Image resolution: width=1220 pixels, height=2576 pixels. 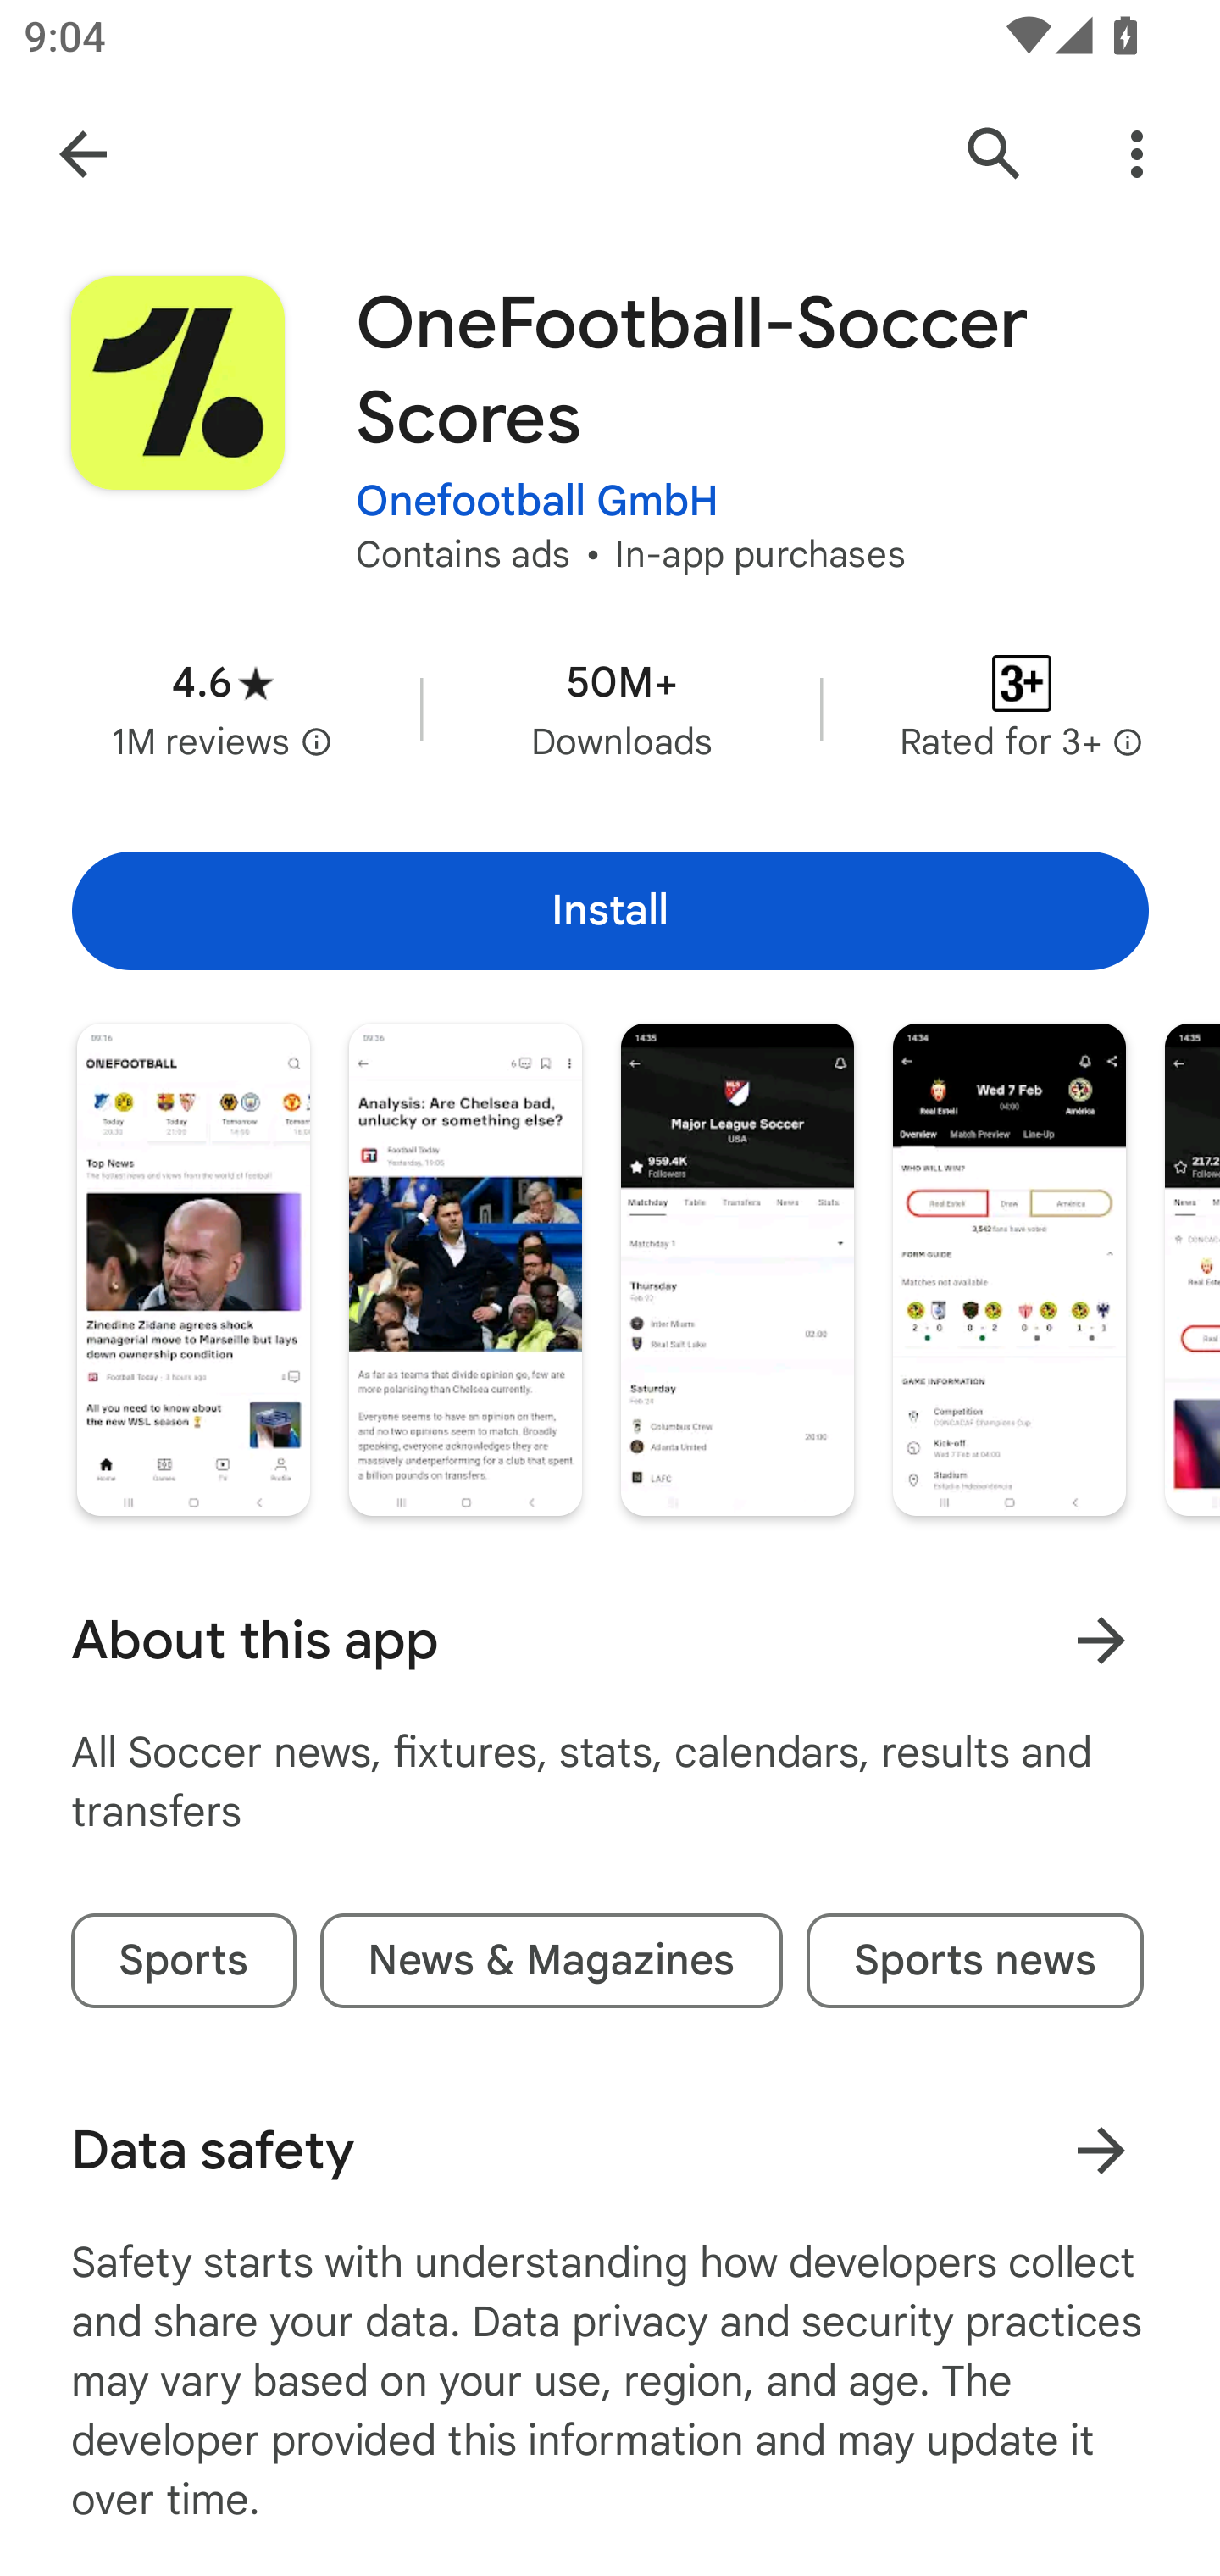 I want to click on Average rating 4.6 stars in 1 million reviews, so click(x=222, y=708).